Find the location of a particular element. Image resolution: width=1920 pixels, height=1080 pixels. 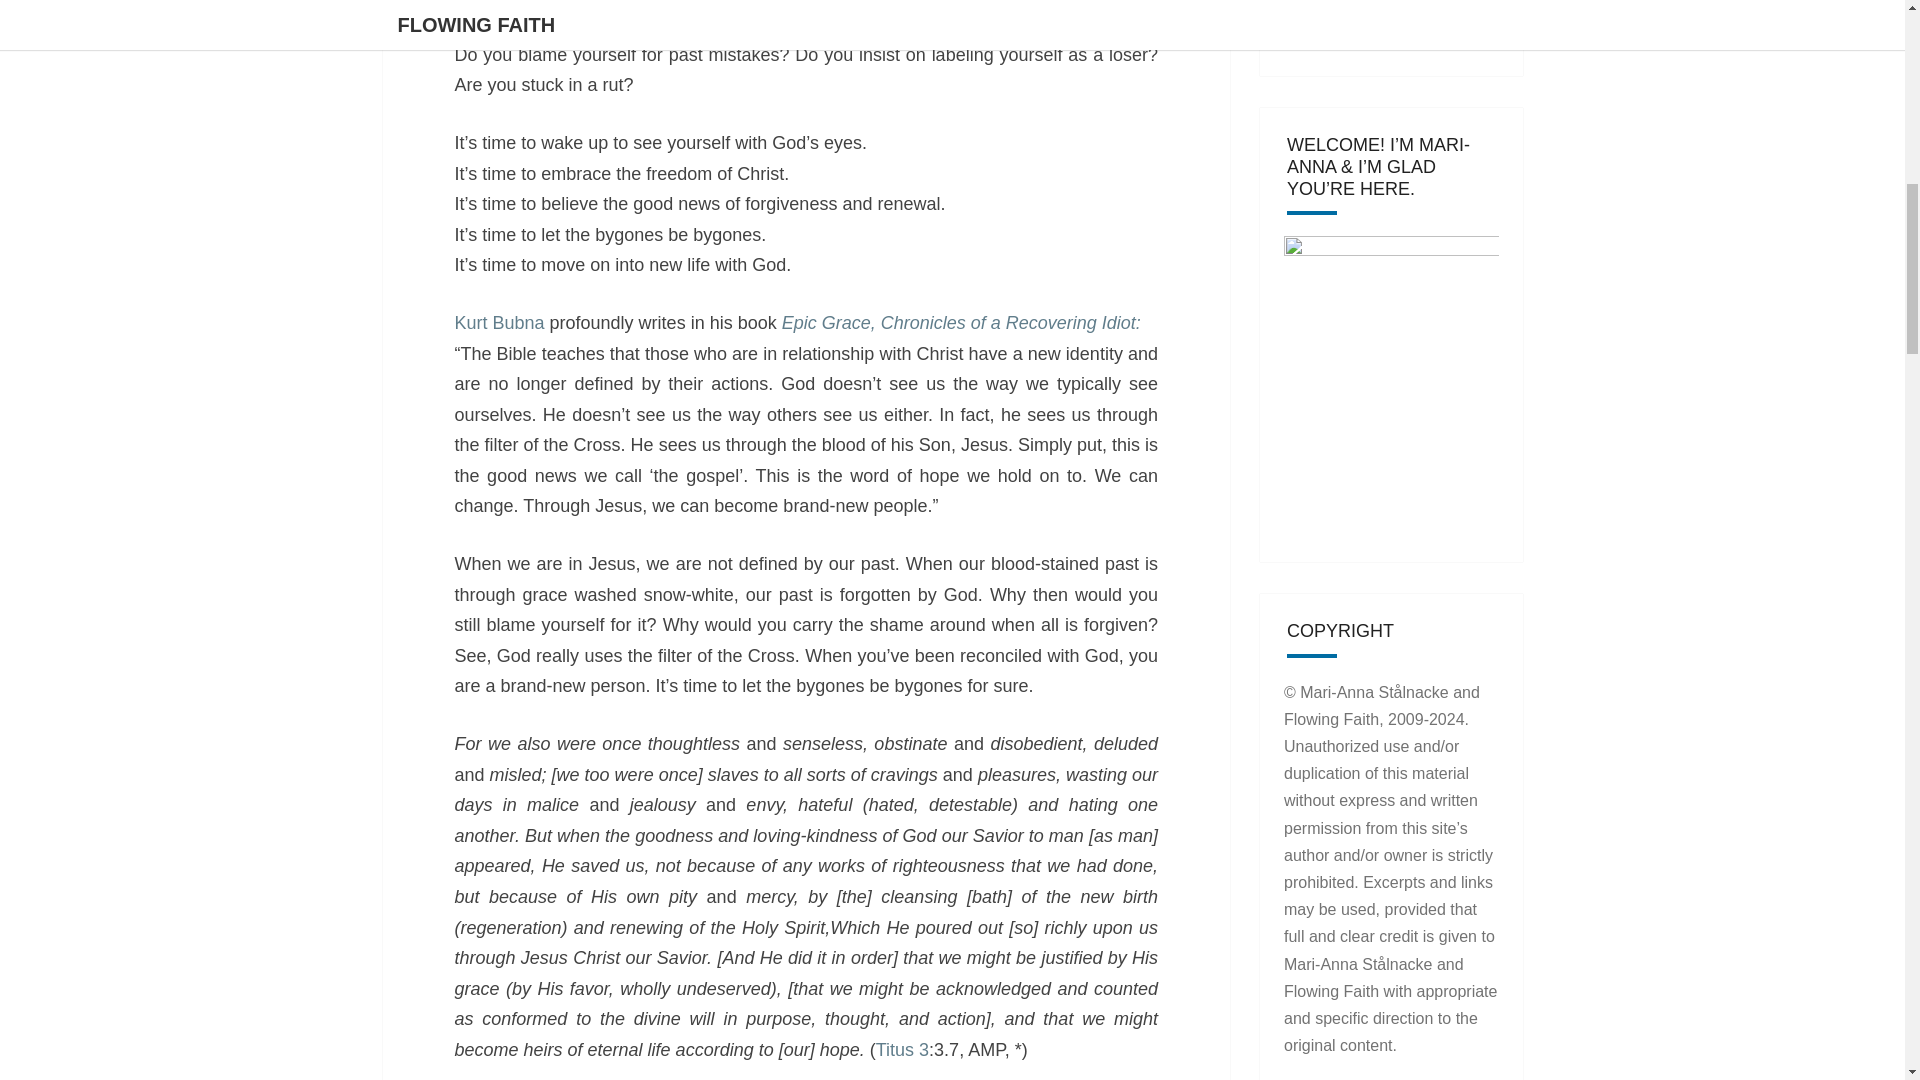

Kurt Bubna is located at coordinates (501, 322).